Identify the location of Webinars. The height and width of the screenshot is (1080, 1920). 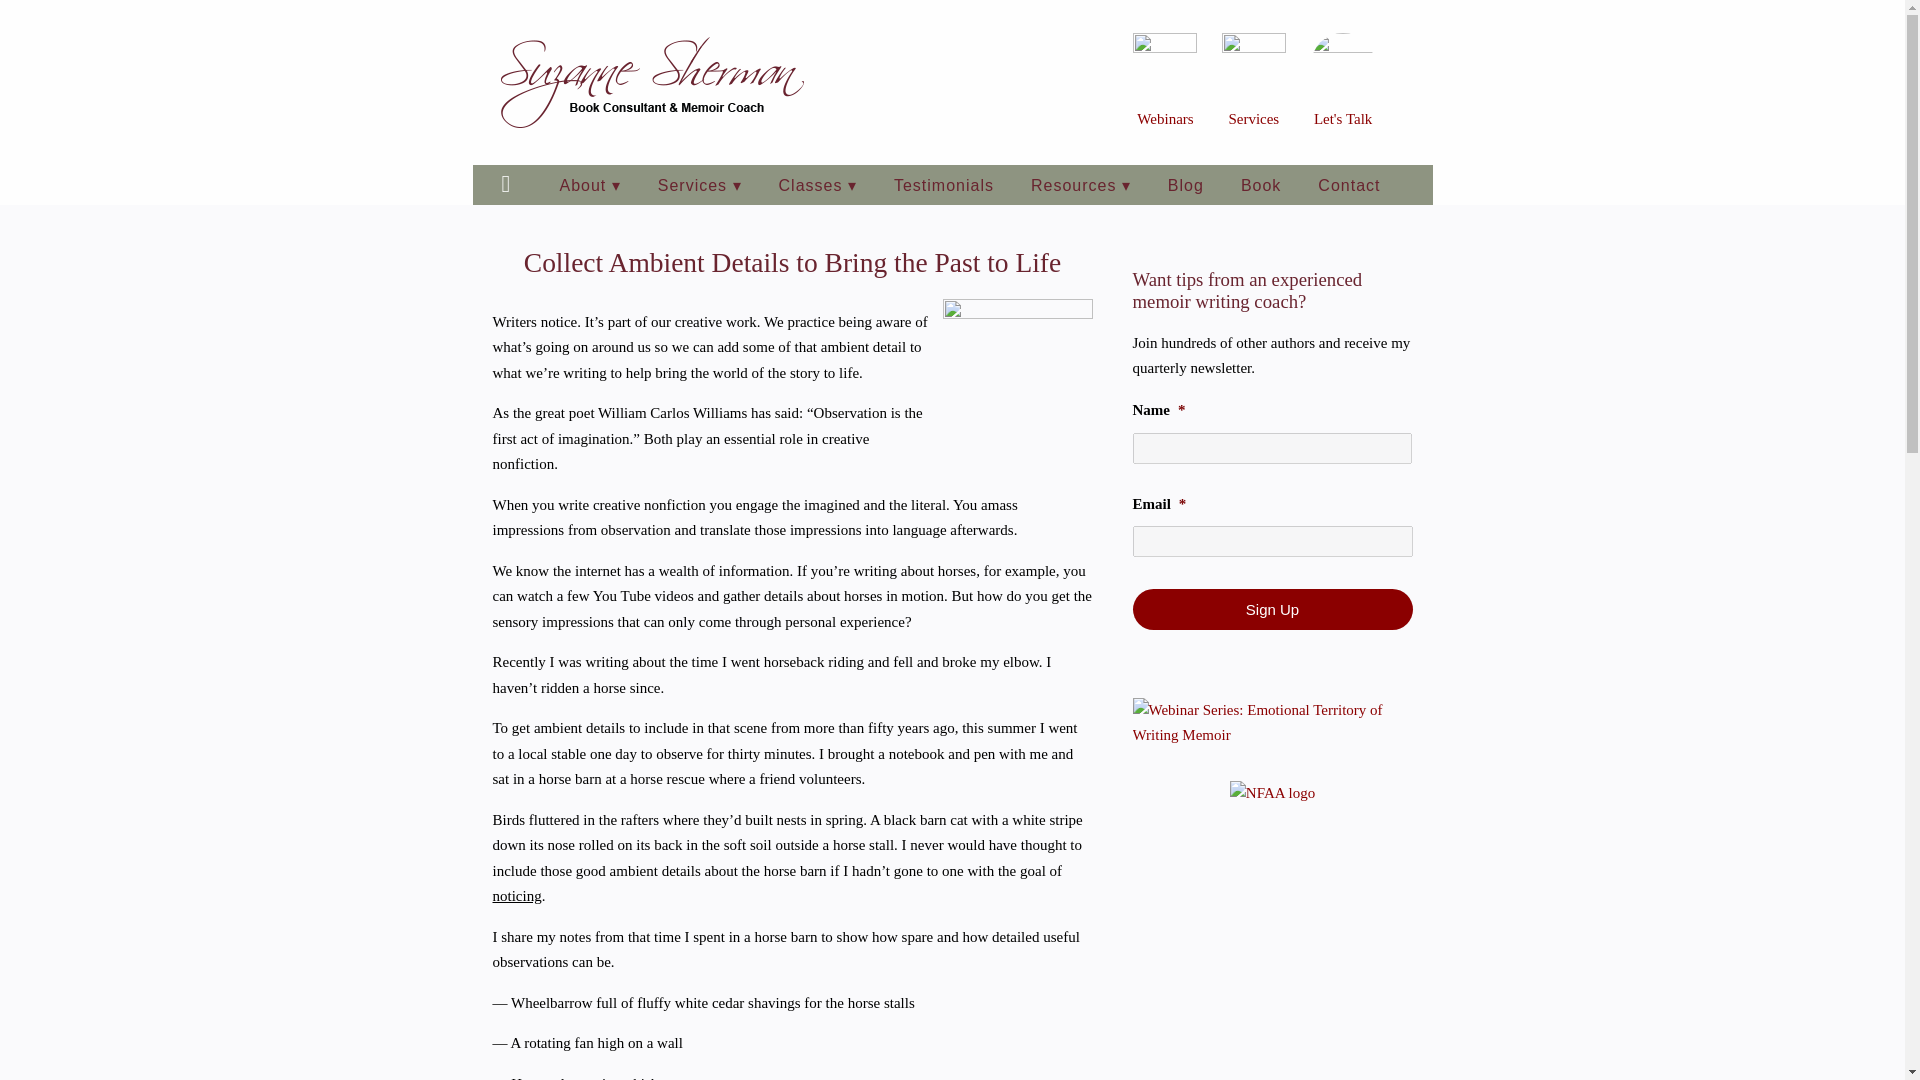
(1164, 119).